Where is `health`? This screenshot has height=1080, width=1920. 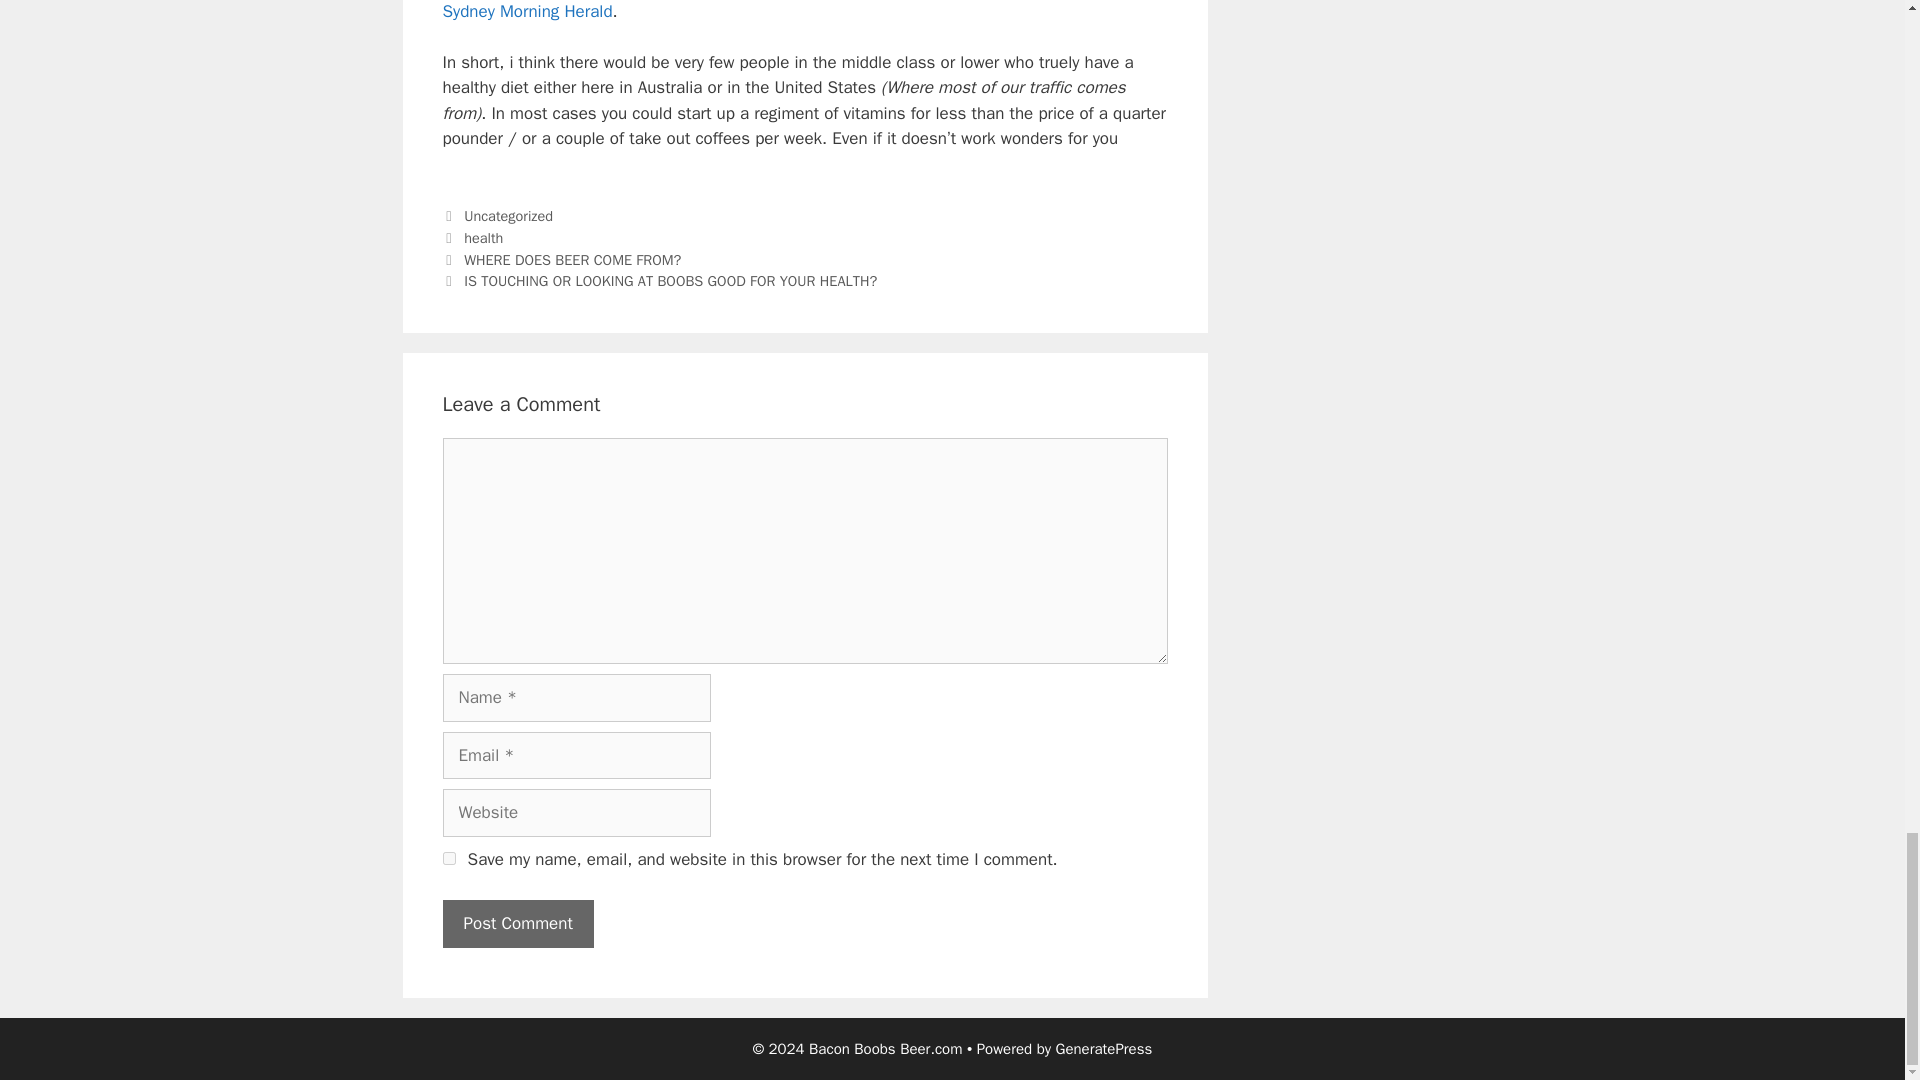
health is located at coordinates (484, 238).